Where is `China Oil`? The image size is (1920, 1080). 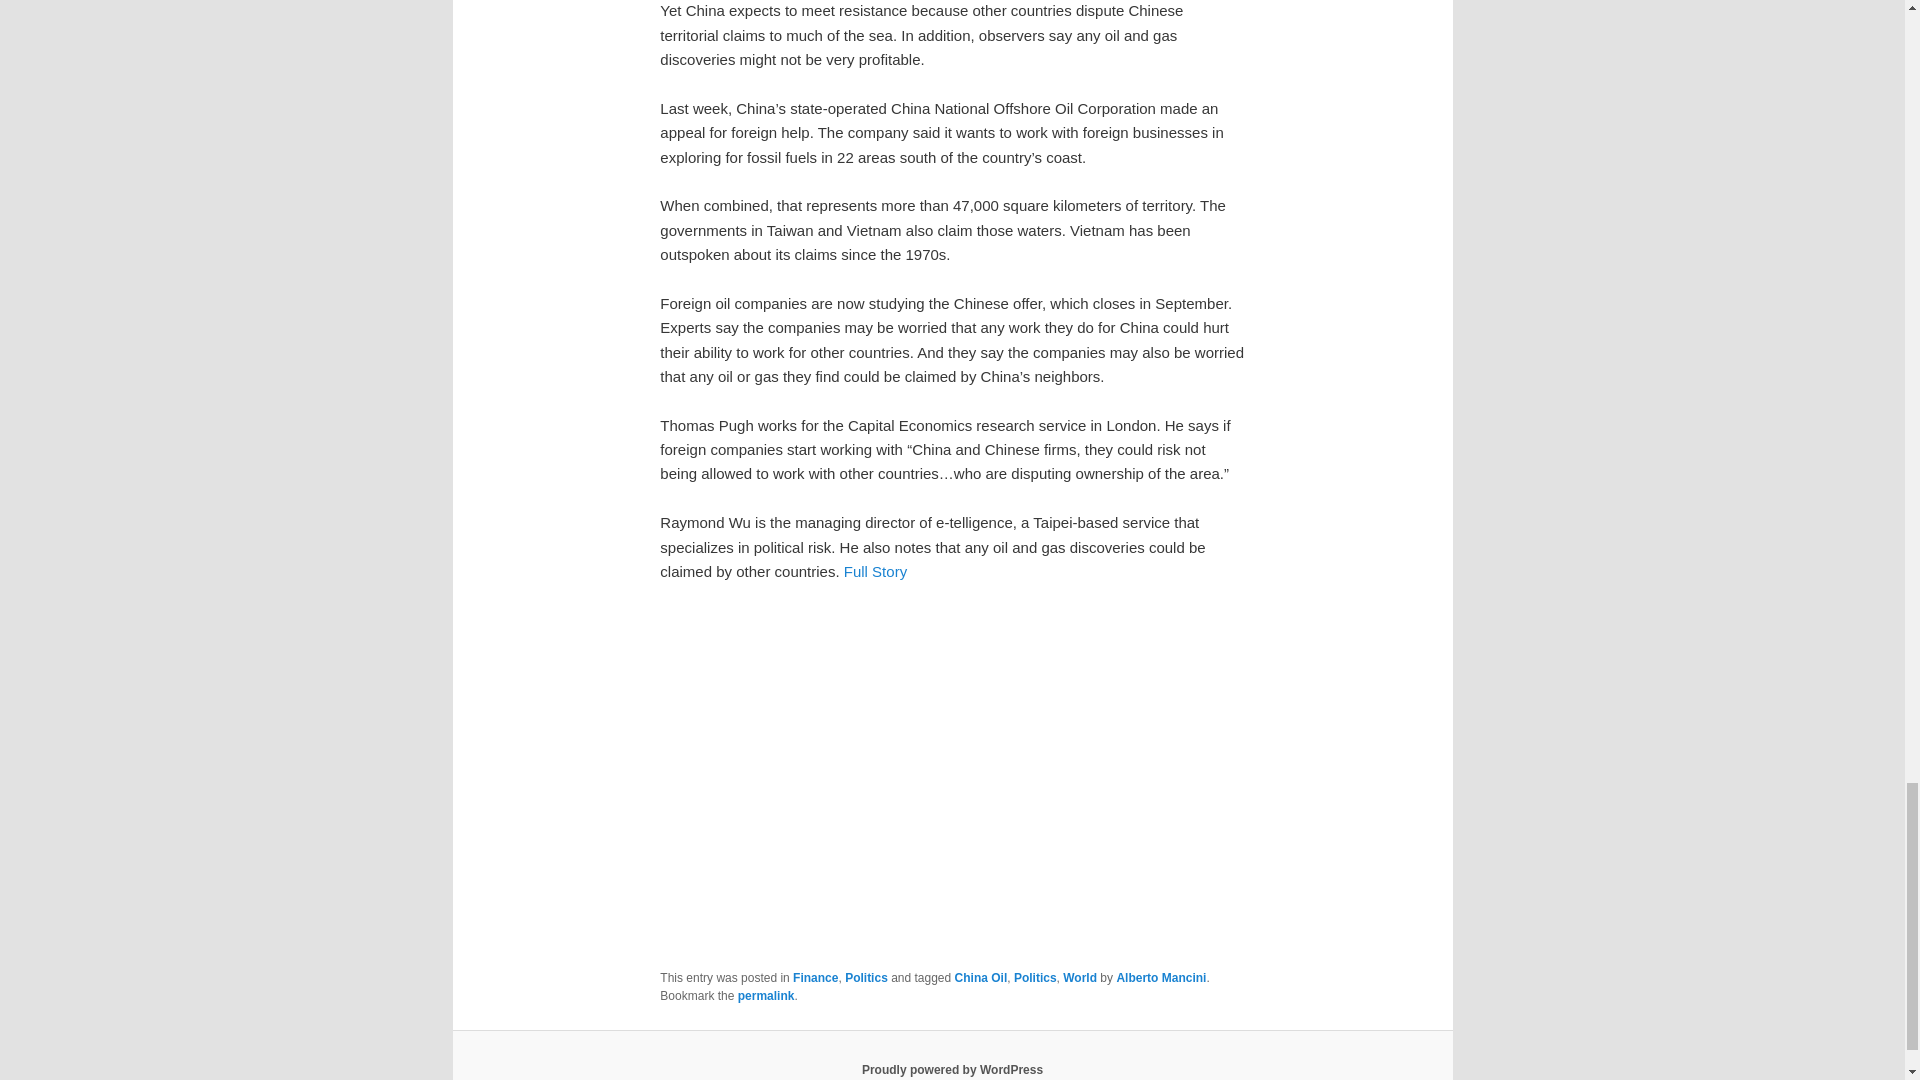 China Oil is located at coordinates (981, 977).